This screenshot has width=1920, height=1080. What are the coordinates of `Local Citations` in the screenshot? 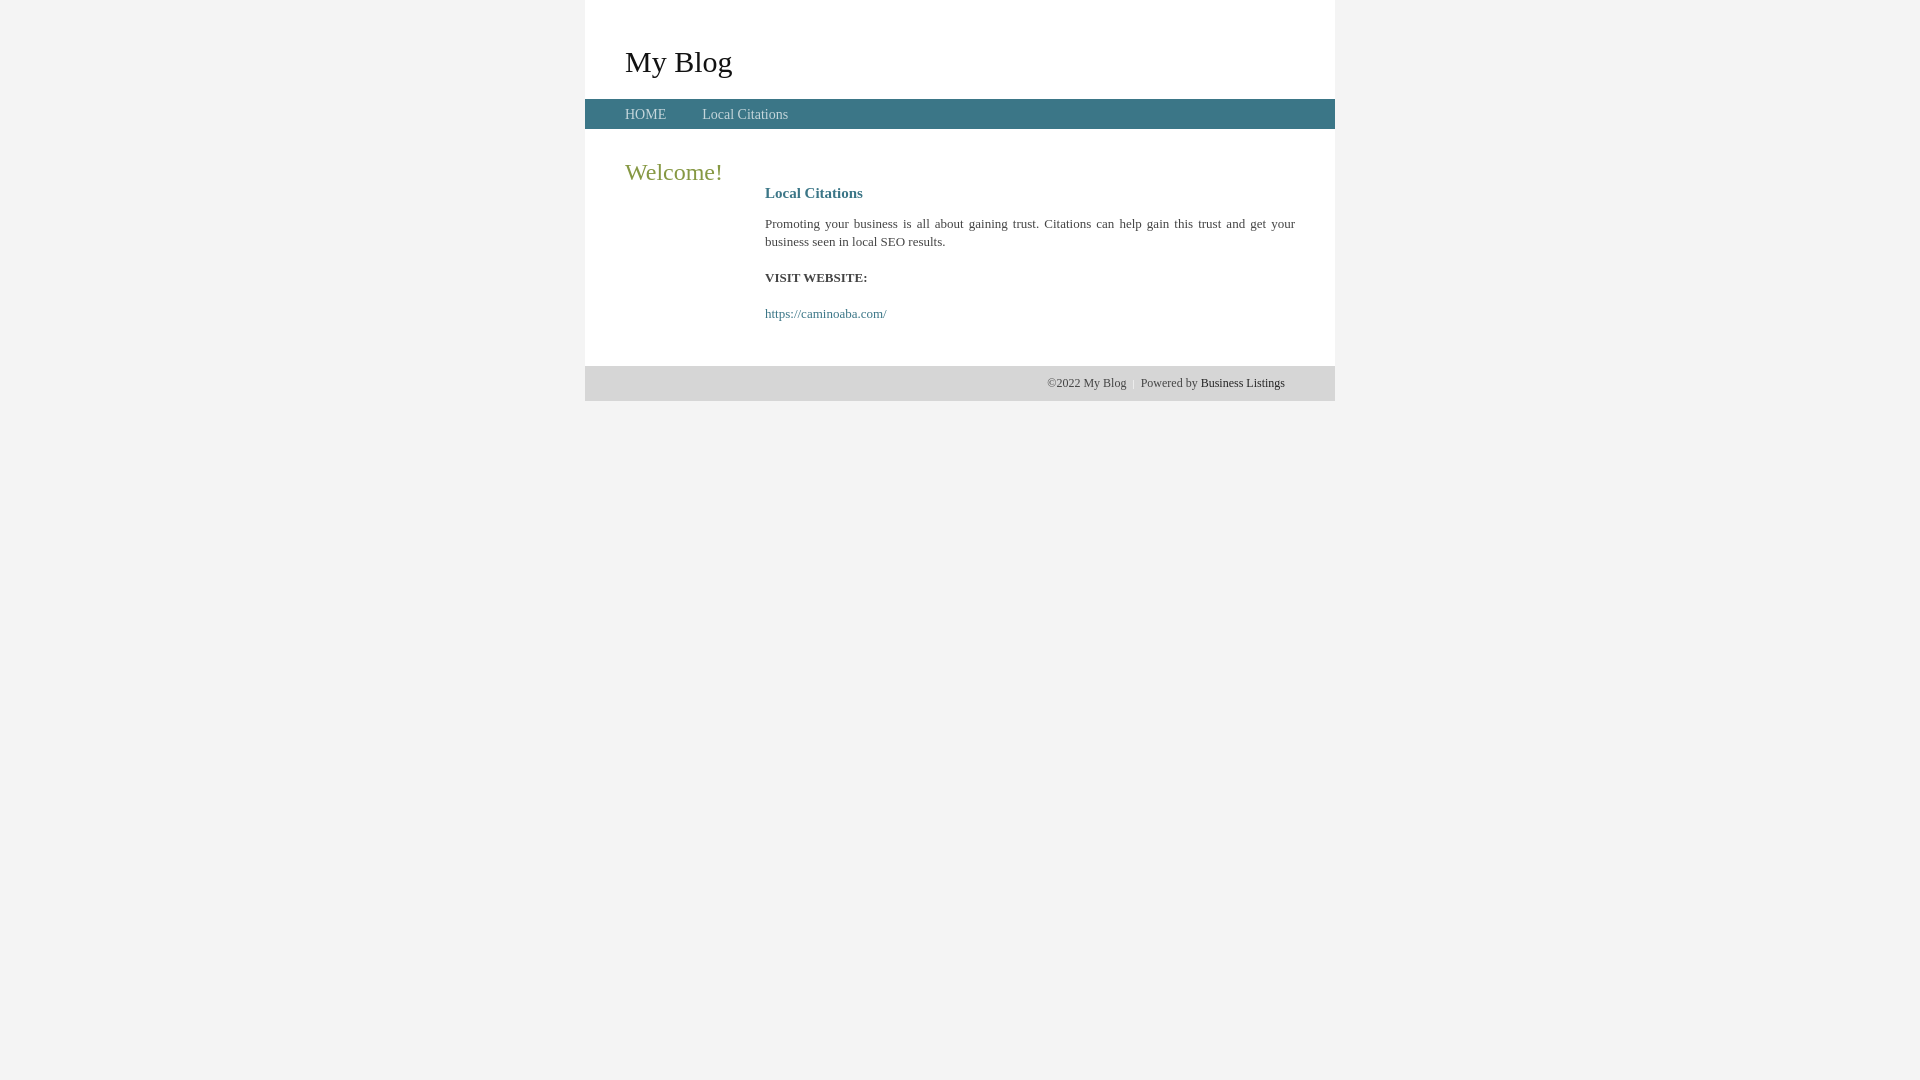 It's located at (745, 114).